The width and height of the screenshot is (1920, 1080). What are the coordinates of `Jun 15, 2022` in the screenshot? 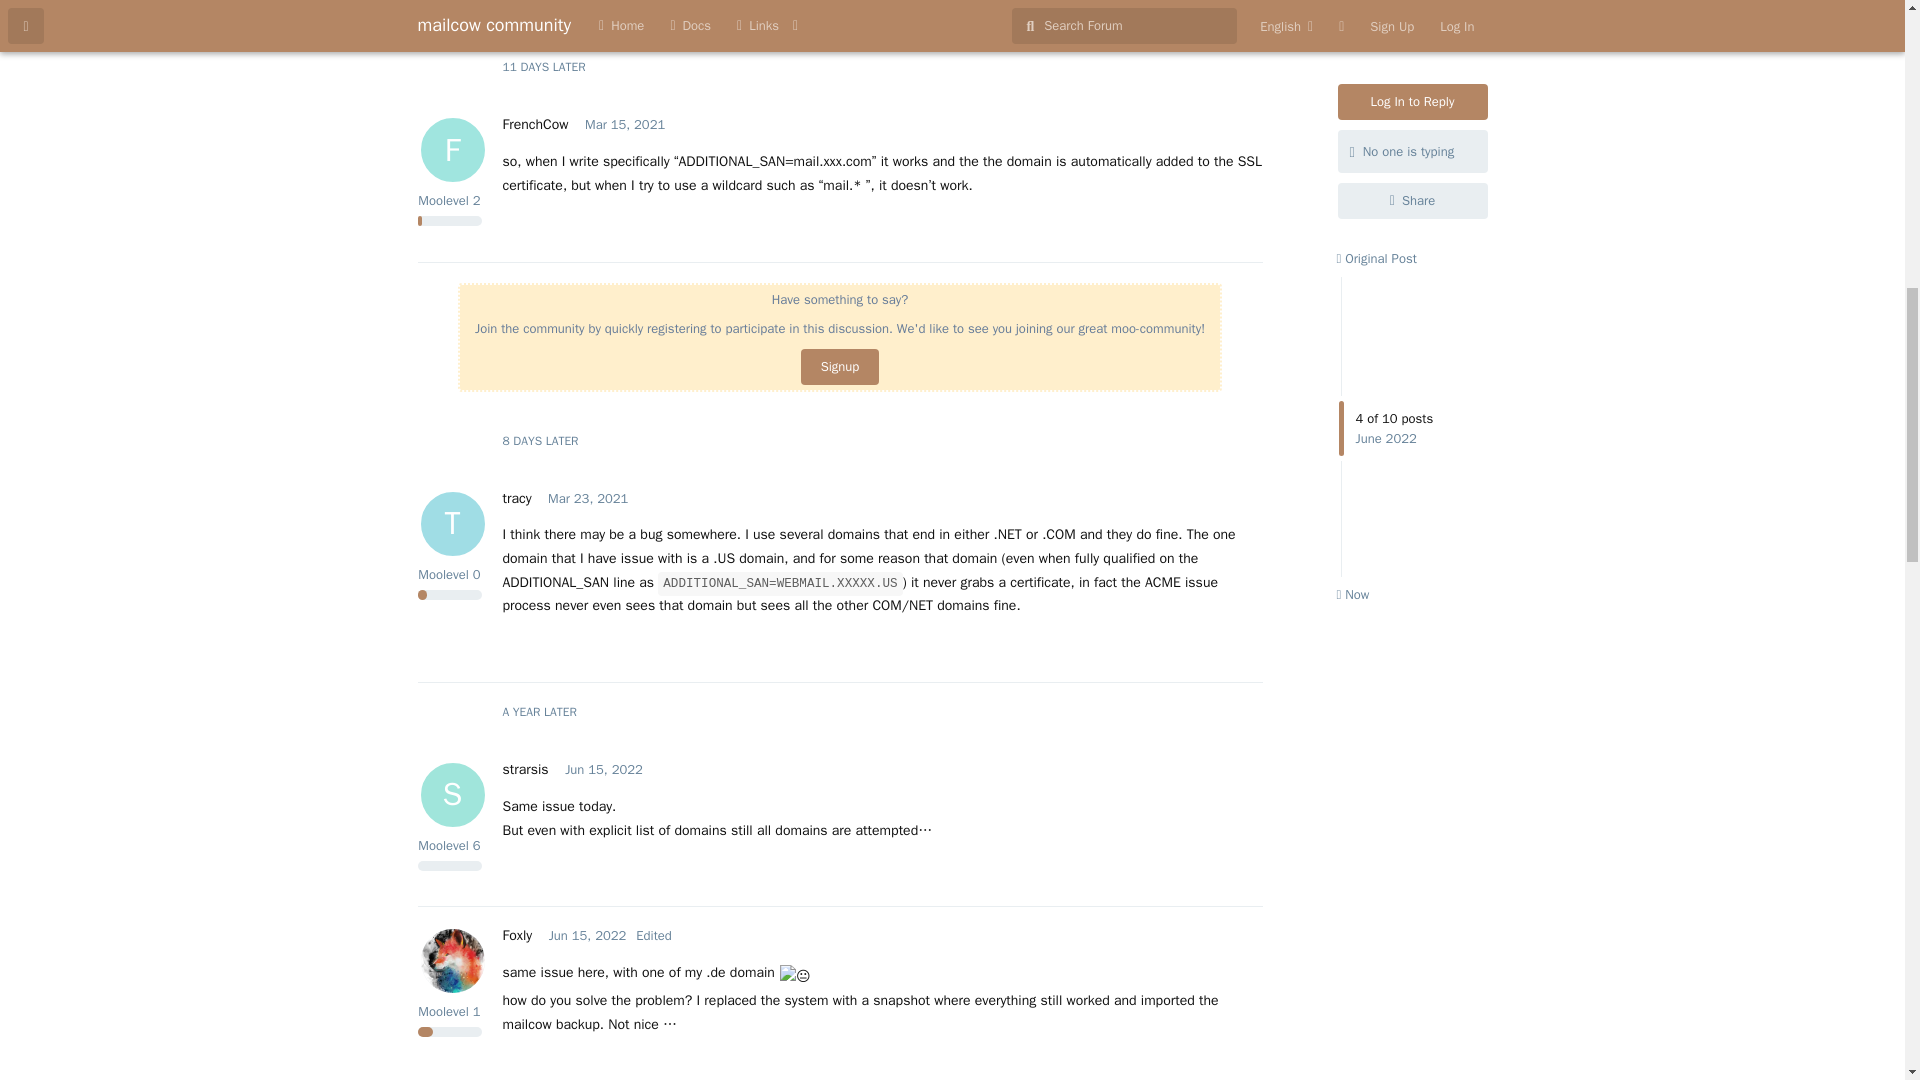 It's located at (624, 124).